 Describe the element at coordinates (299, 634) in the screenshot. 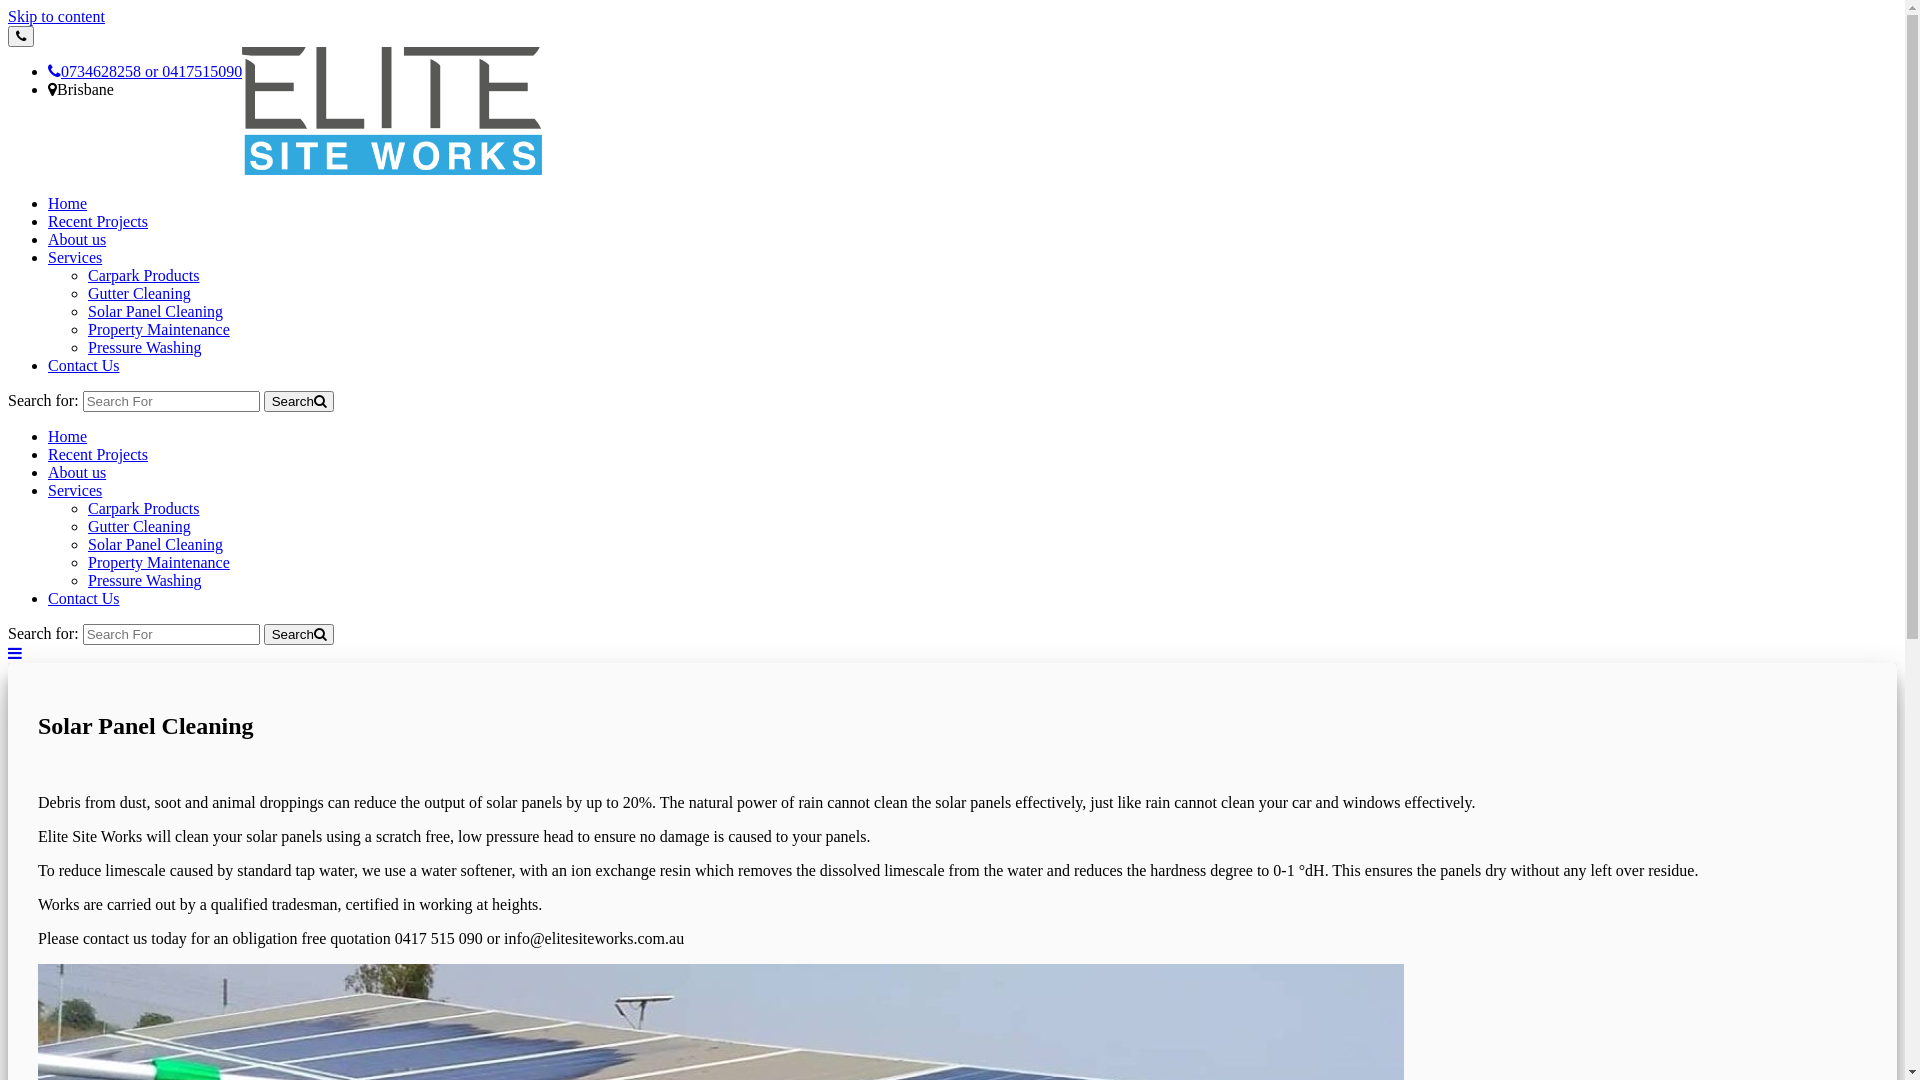

I see `Search` at that location.